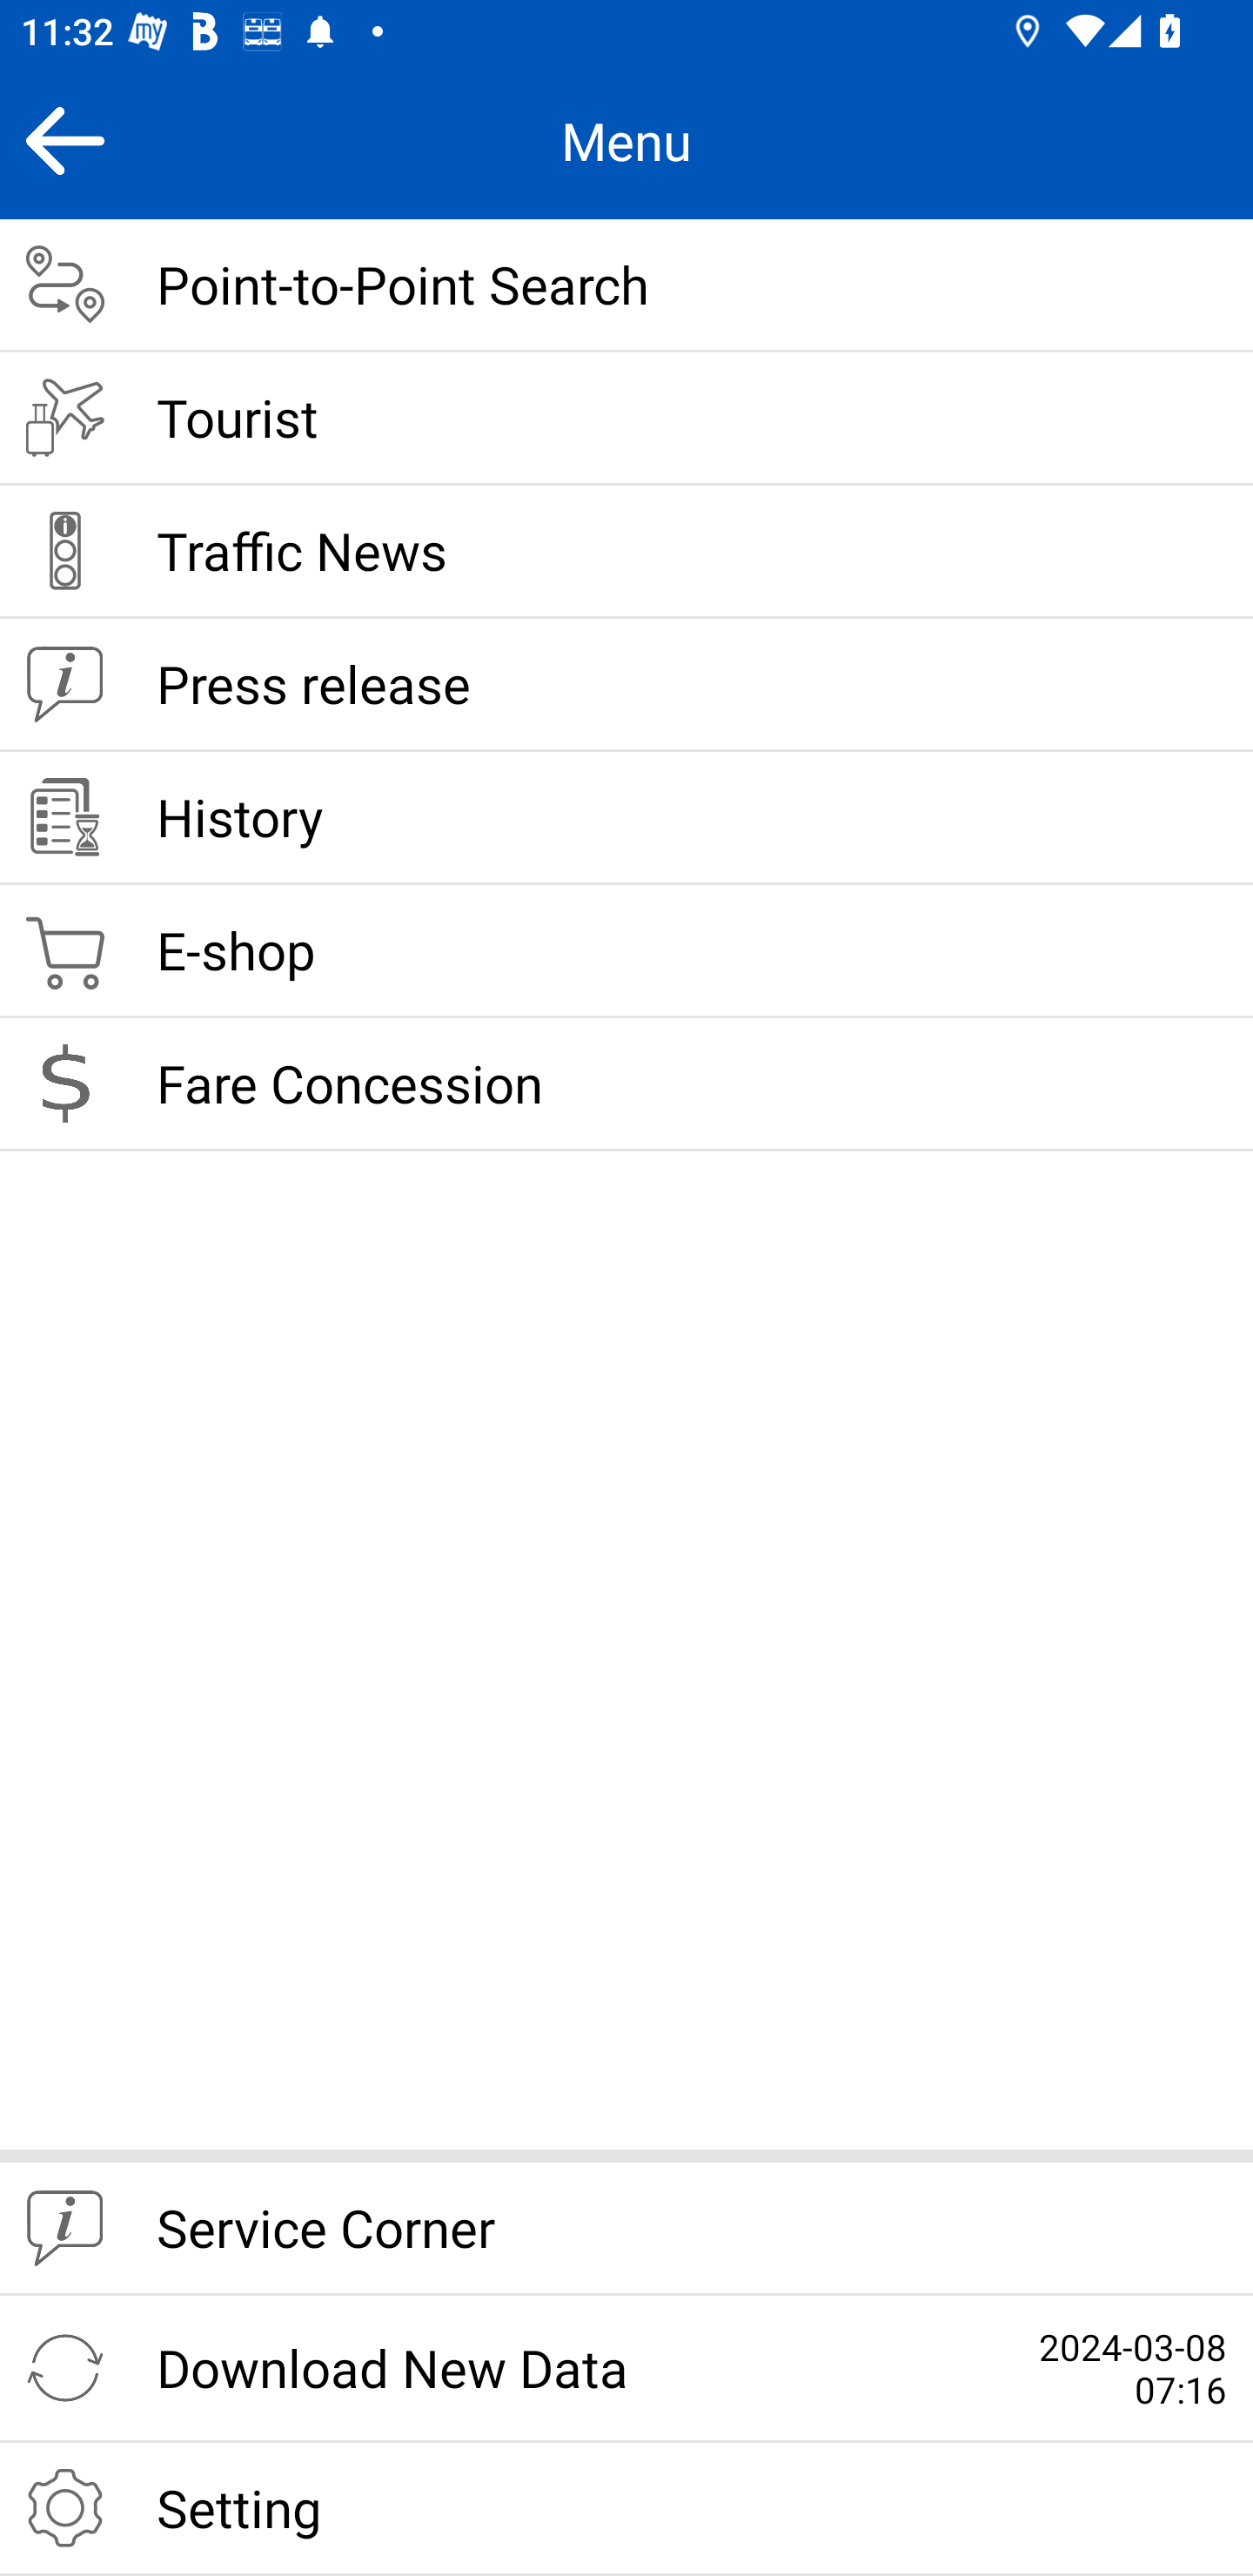  I want to click on Download New Data 2024-03-08
07:16, so click(626, 2369).